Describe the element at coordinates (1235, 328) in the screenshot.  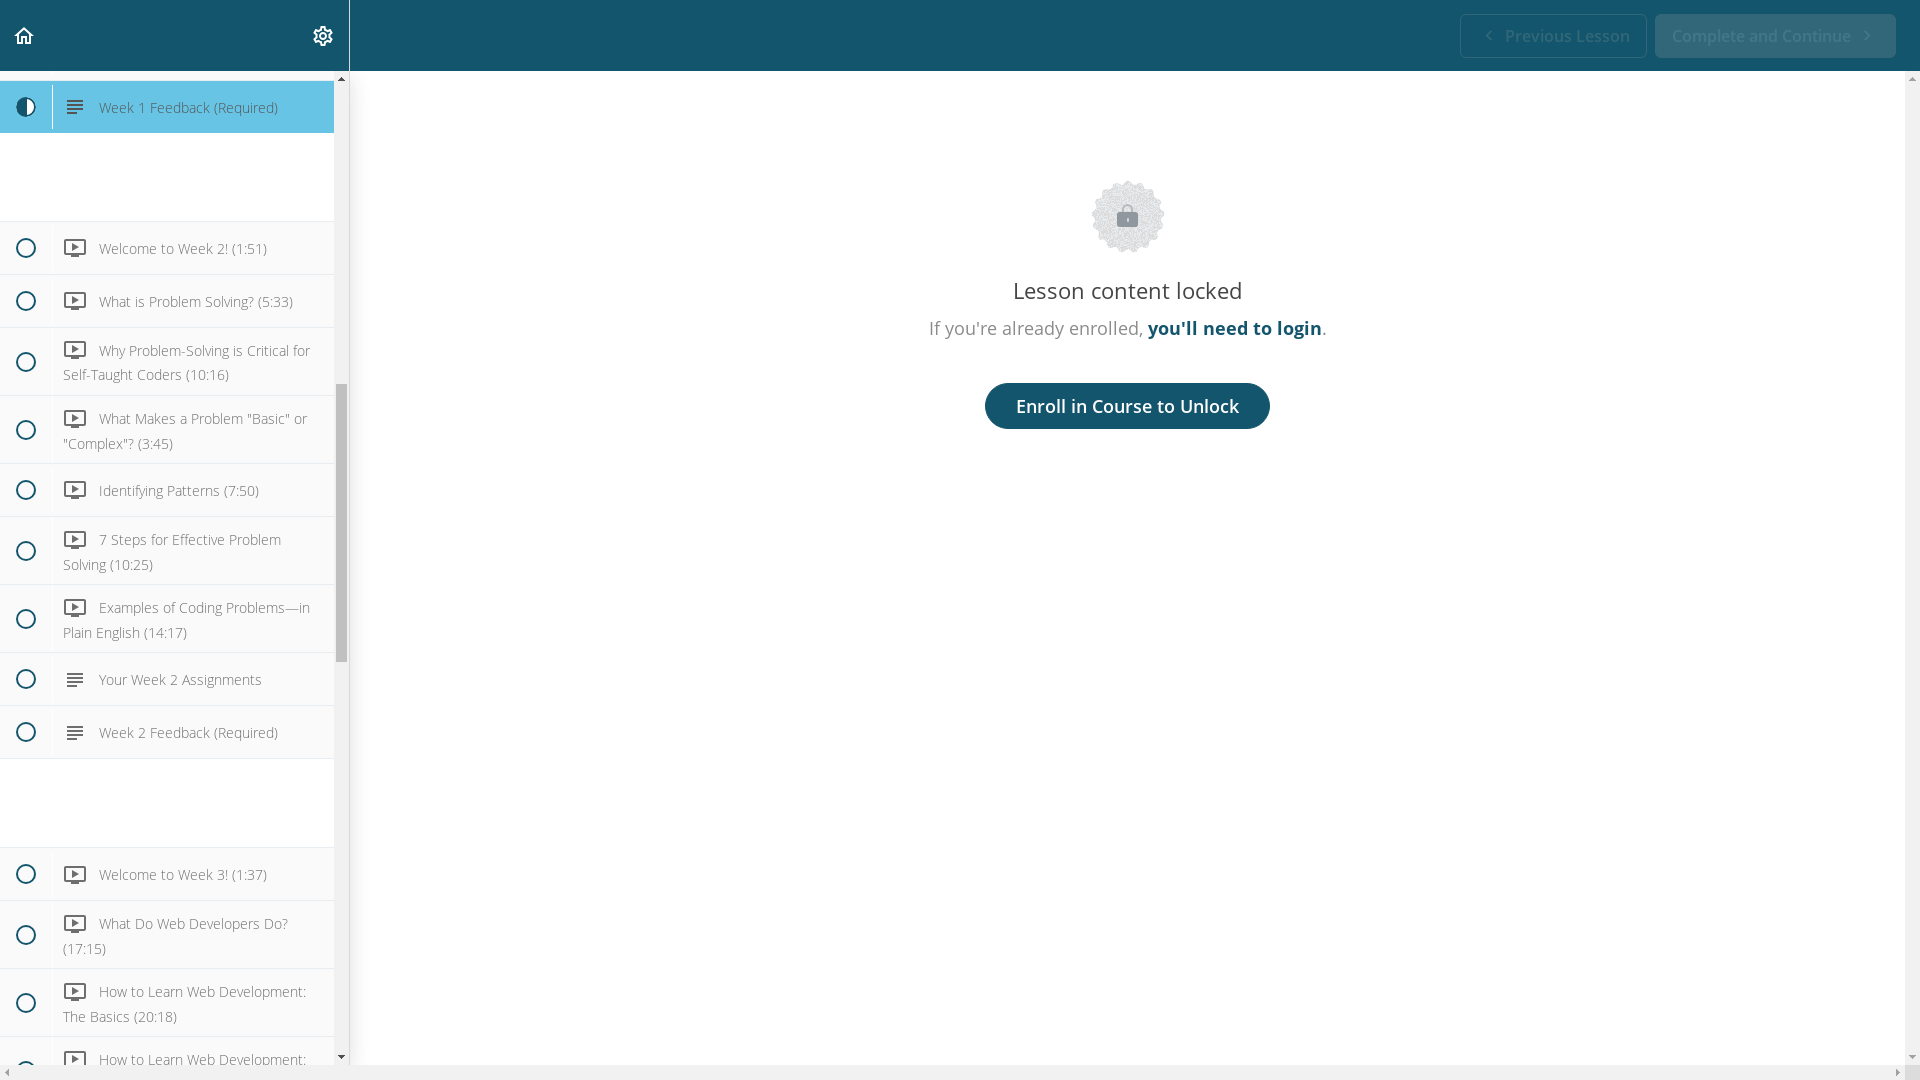
I see `you'll need to login` at that location.